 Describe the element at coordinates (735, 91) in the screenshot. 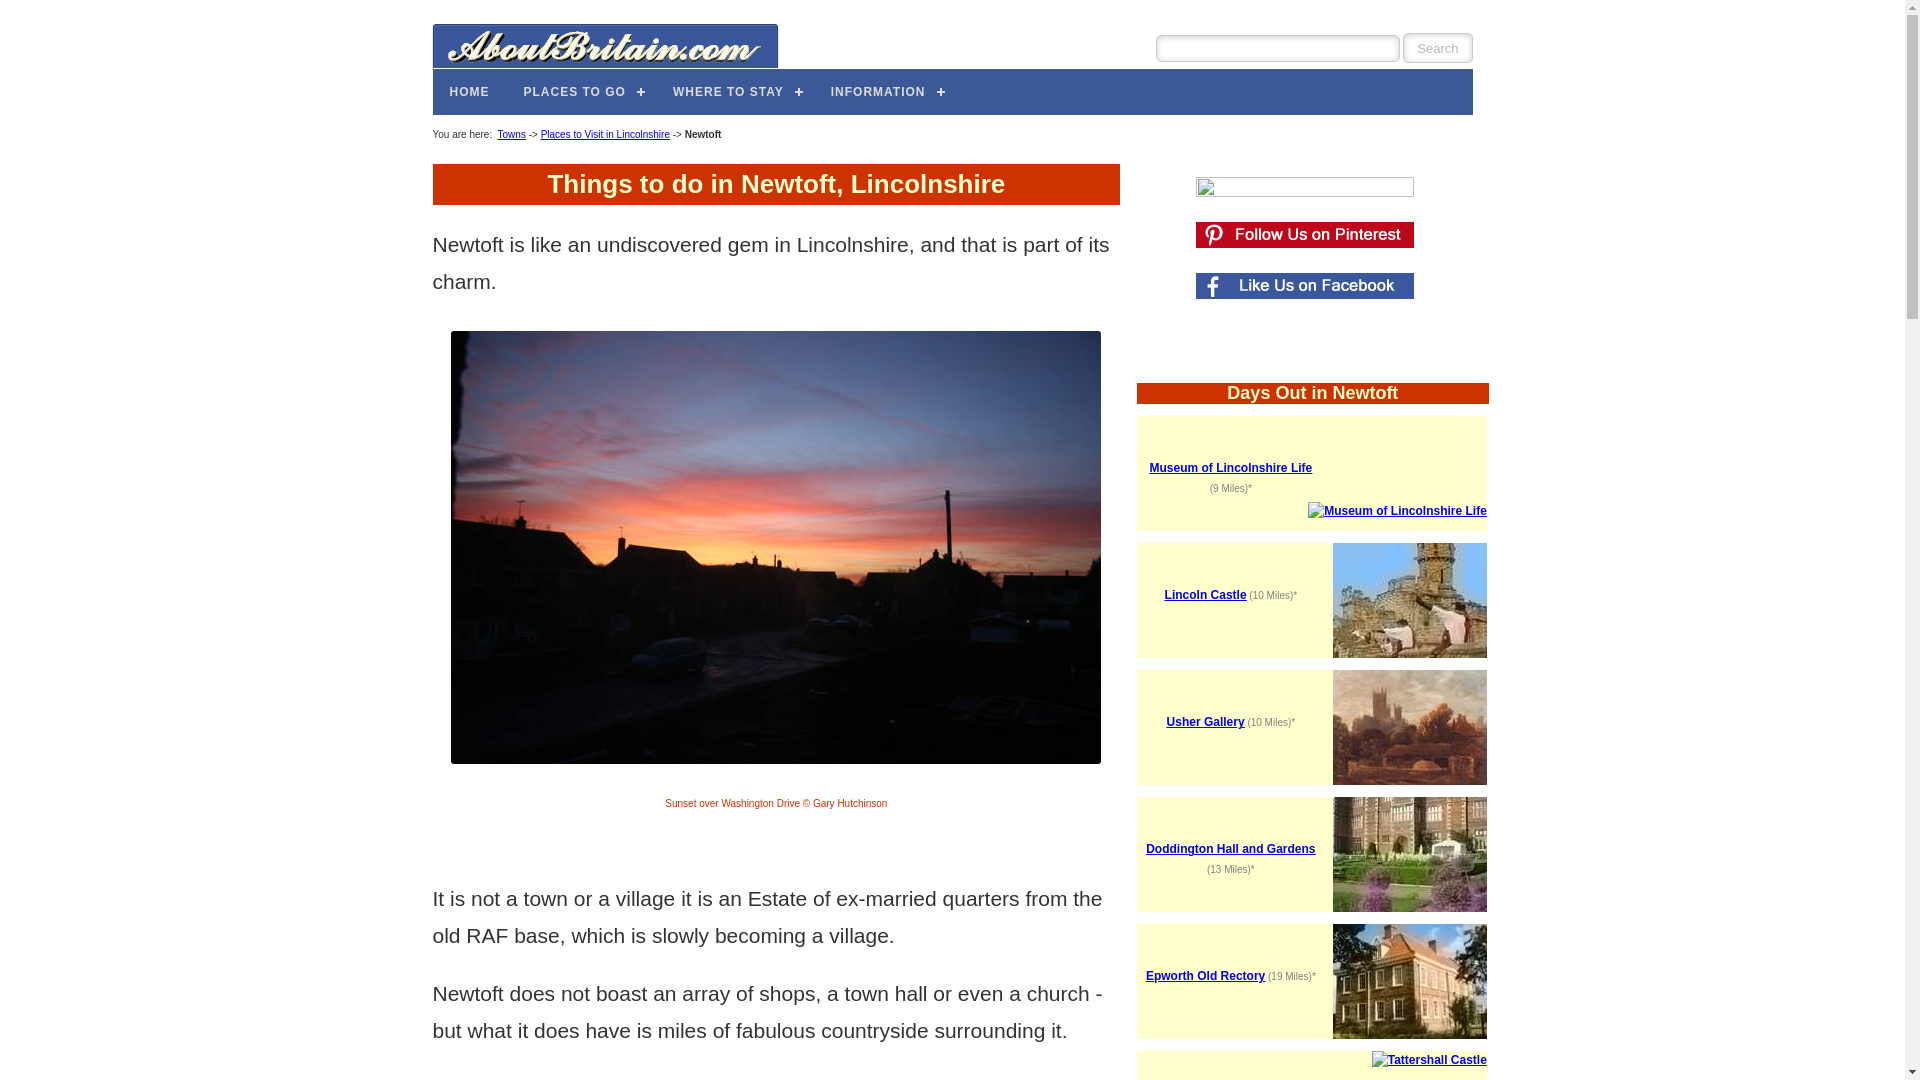

I see `WHERE TO STAY` at that location.